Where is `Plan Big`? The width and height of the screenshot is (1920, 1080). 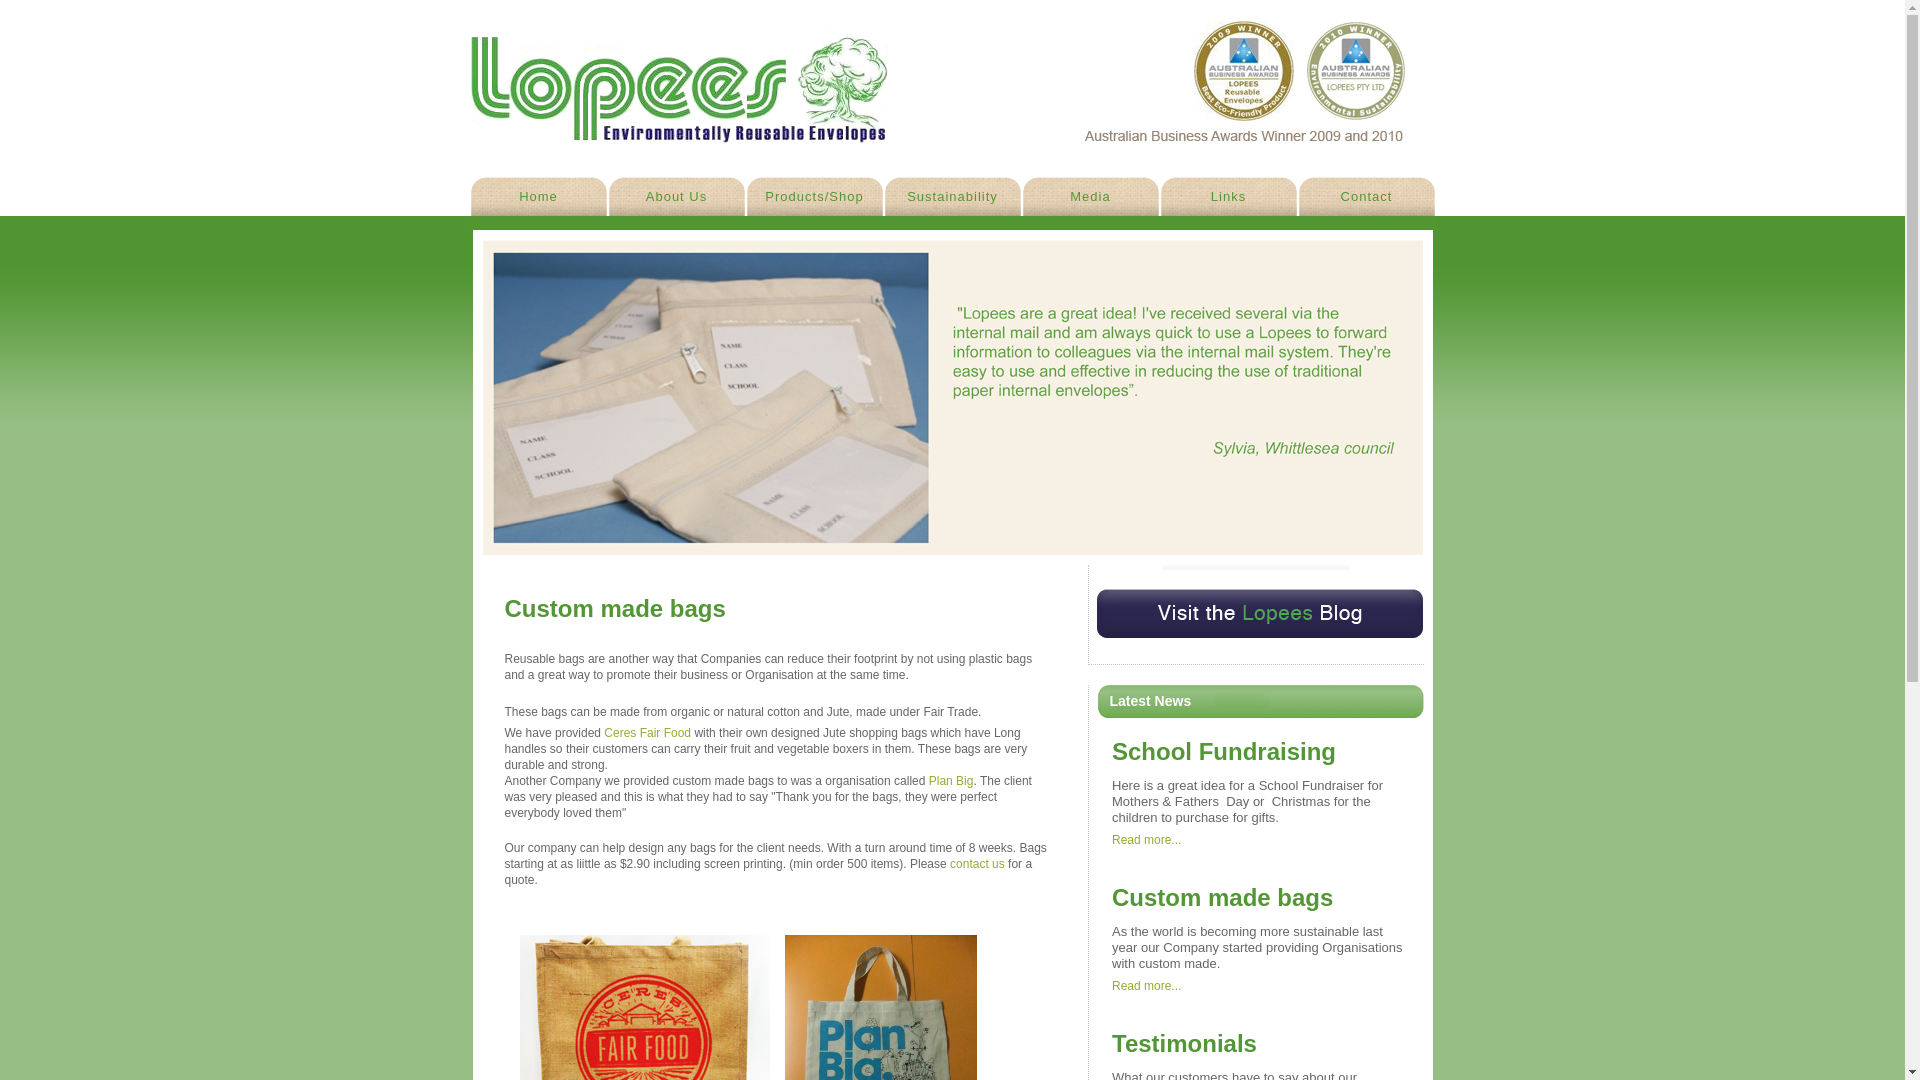 Plan Big is located at coordinates (952, 781).